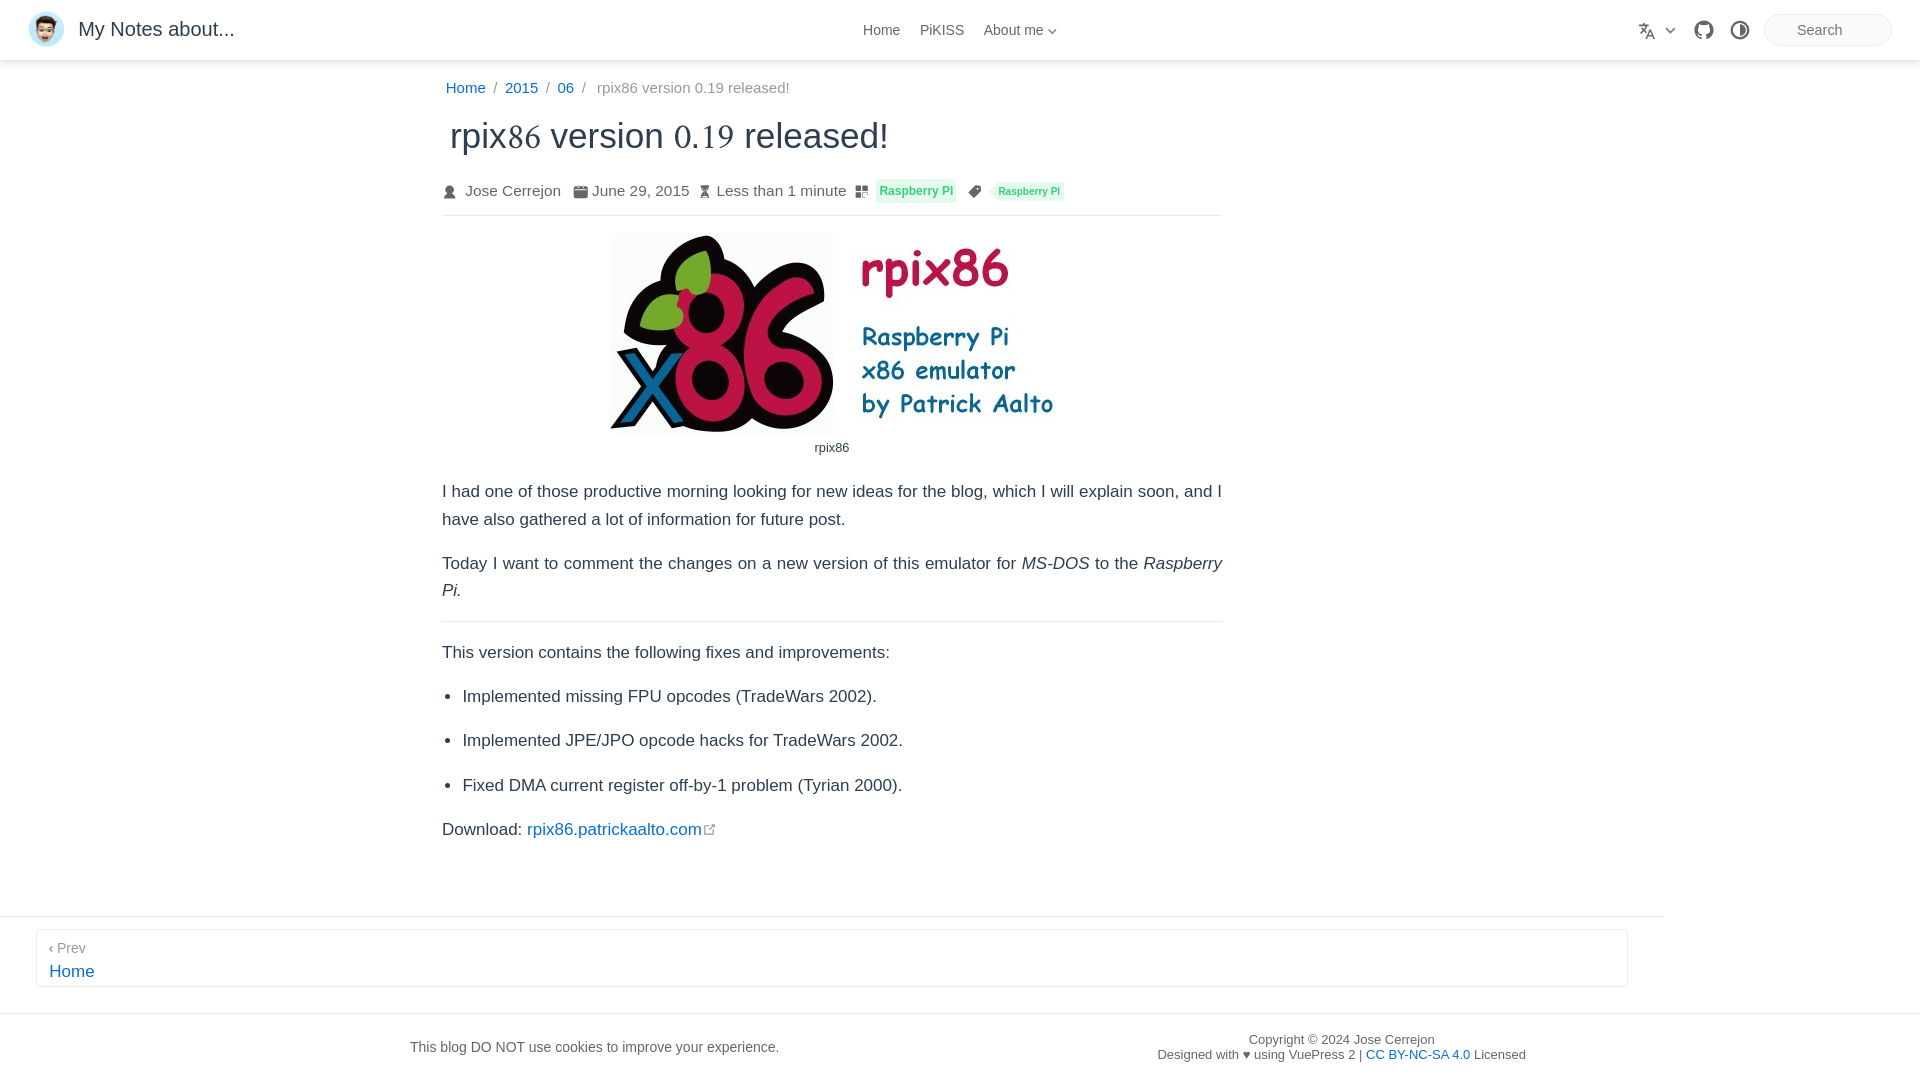  Describe the element at coordinates (940, 29) in the screenshot. I see `My Notes about...` at that location.